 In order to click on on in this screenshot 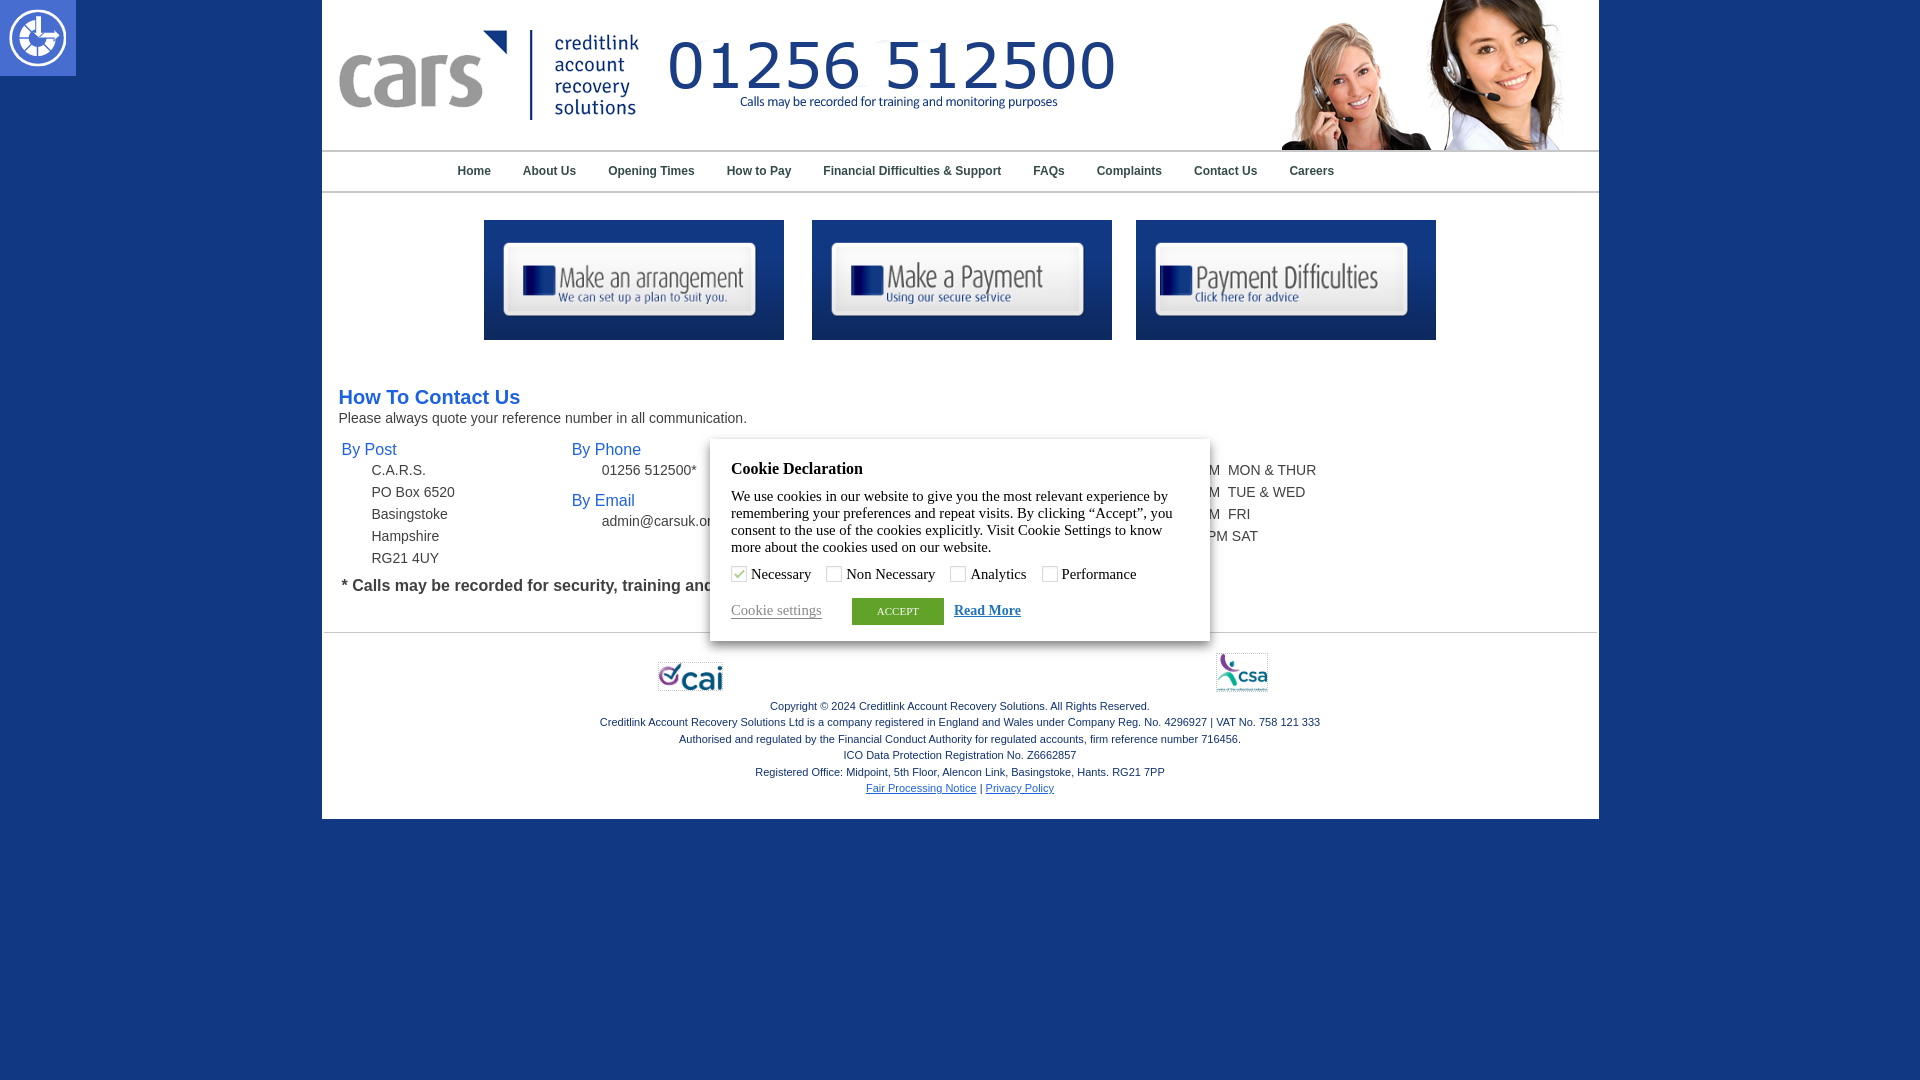, I will do `click(738, 574)`.